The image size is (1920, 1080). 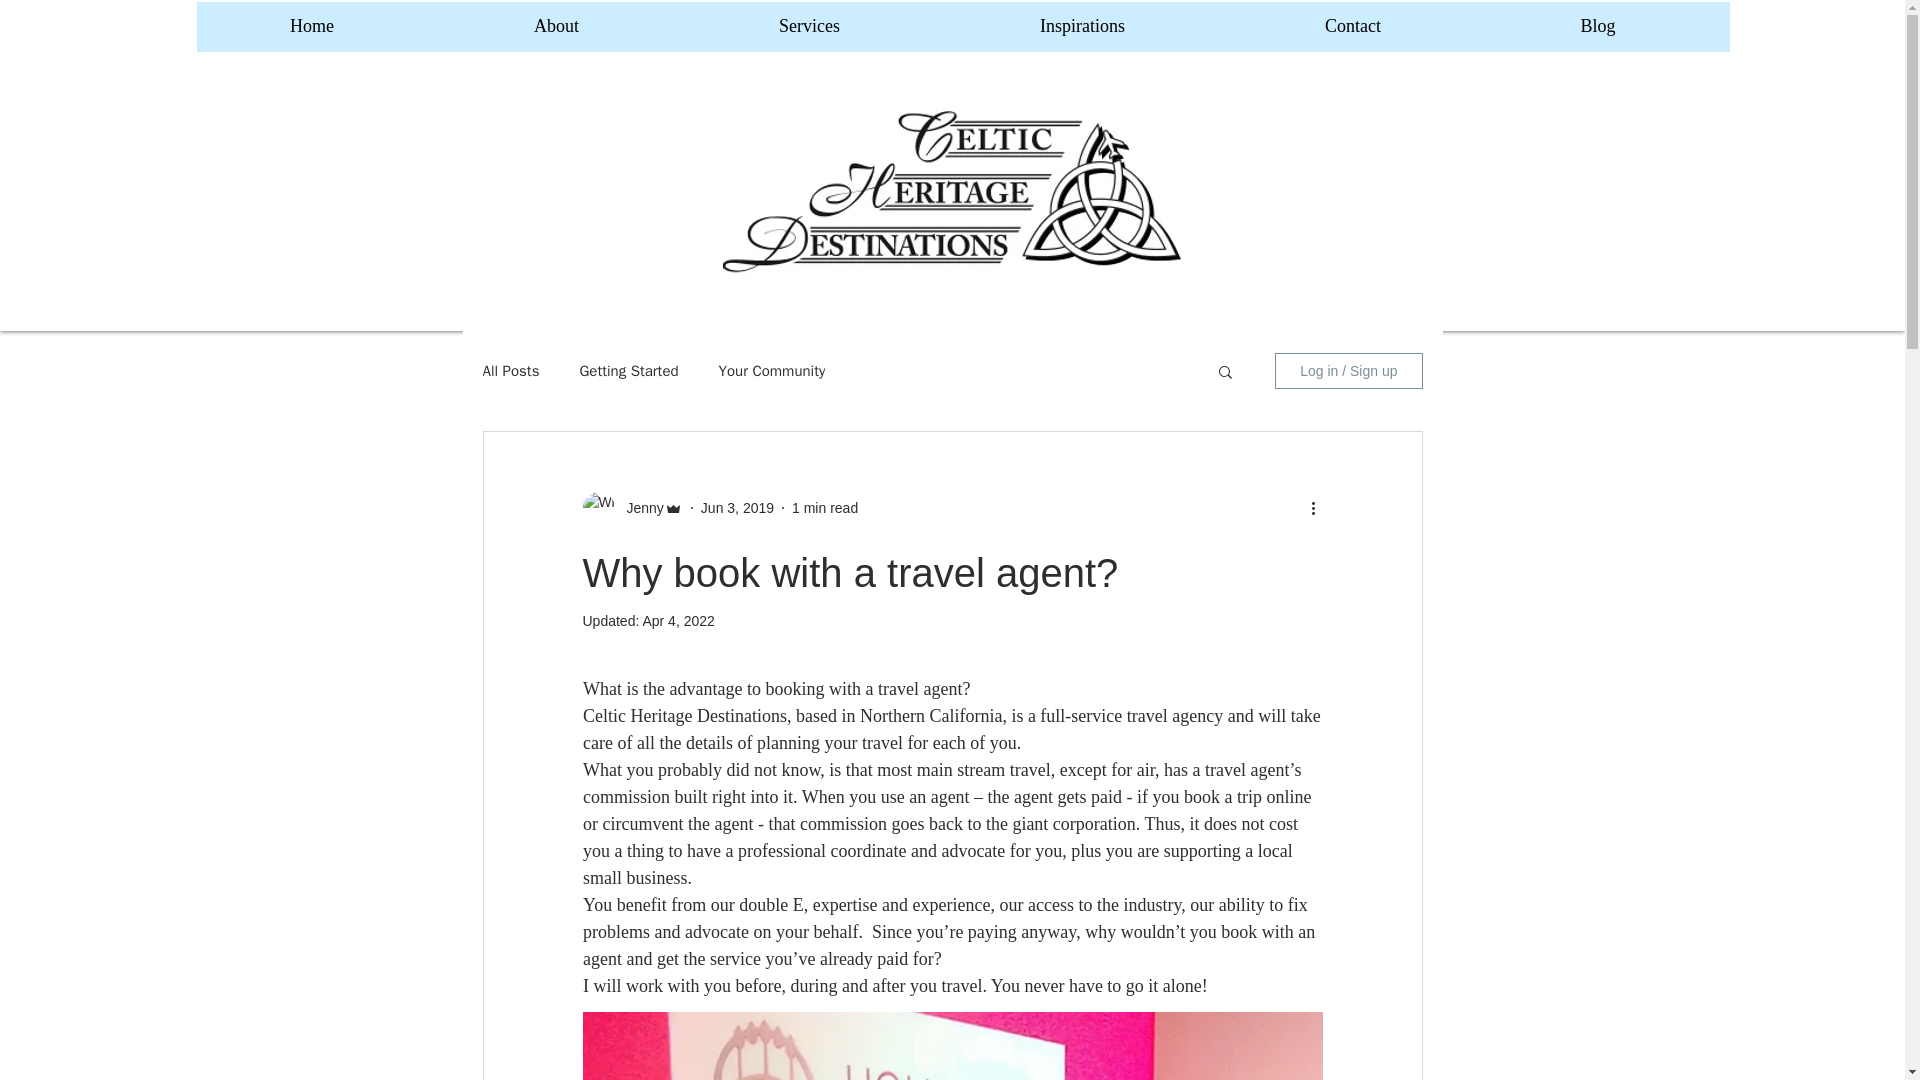 What do you see at coordinates (638, 508) in the screenshot?
I see `Jenny` at bounding box center [638, 508].